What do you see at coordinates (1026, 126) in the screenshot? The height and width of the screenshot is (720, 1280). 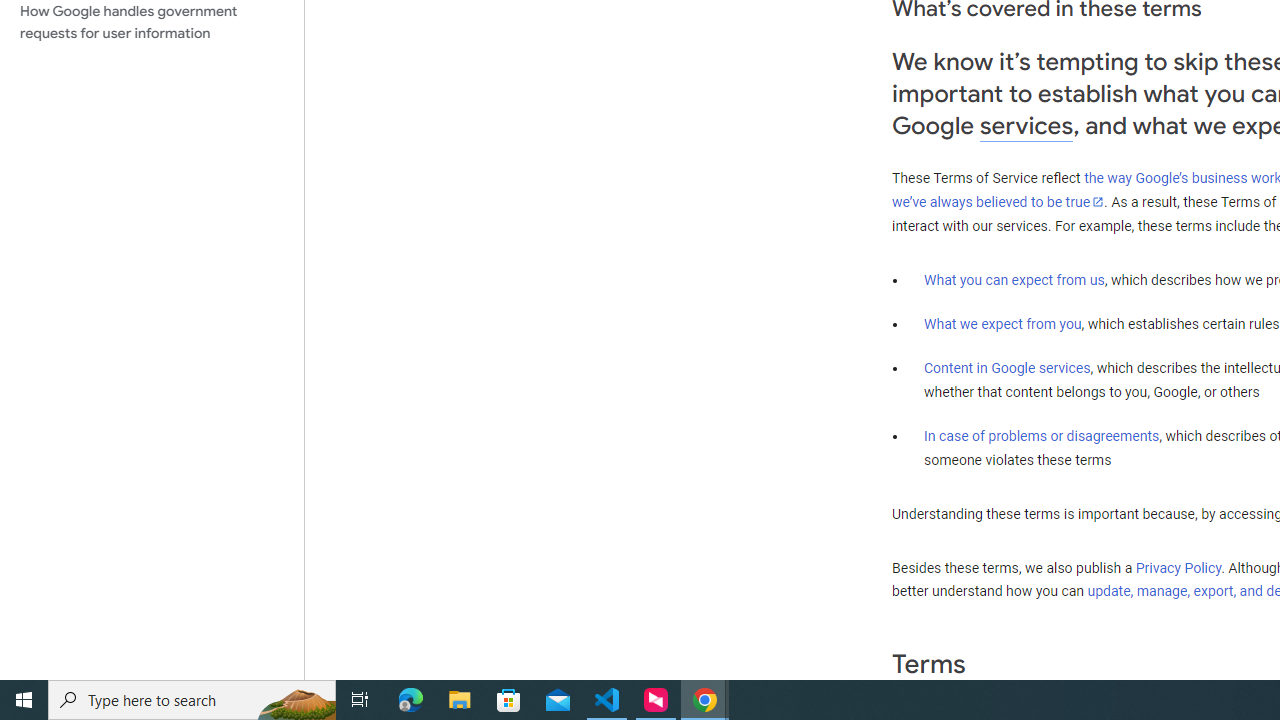 I see `services` at bounding box center [1026, 126].